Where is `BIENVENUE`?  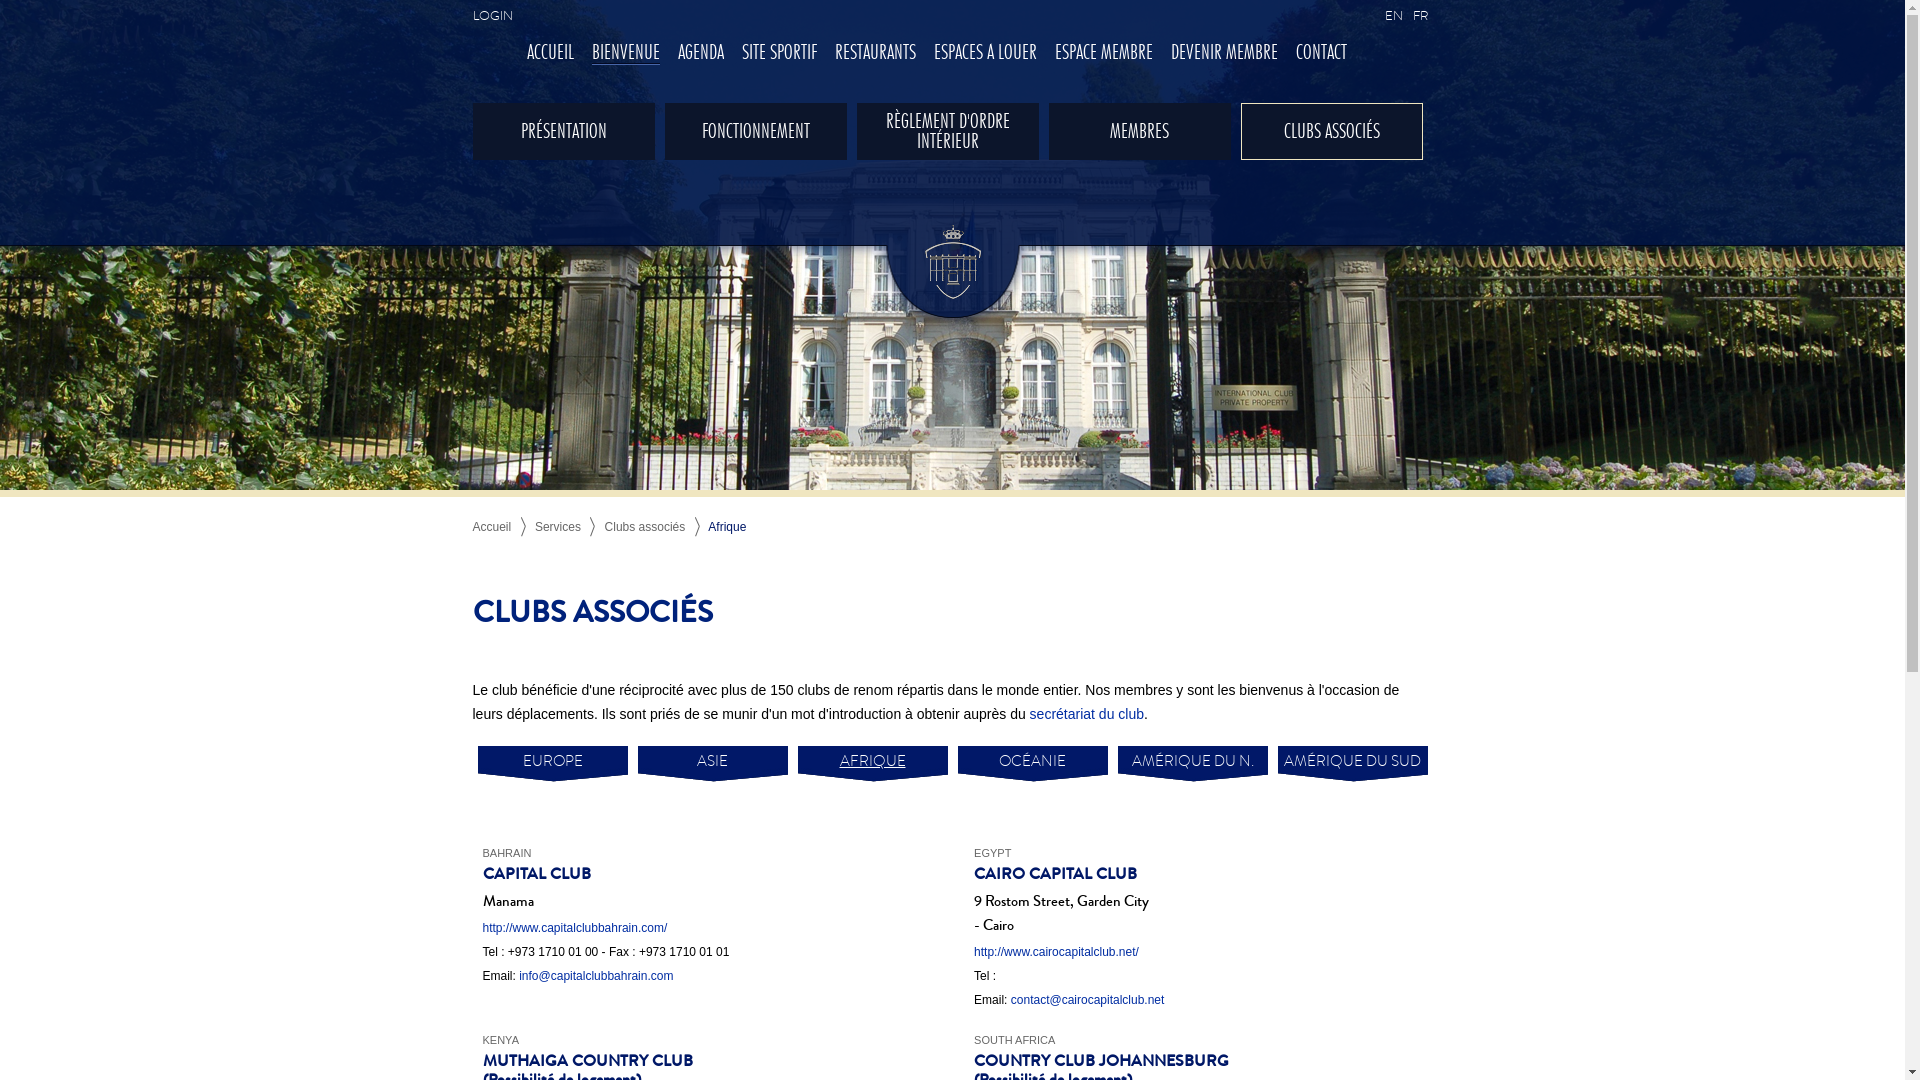
BIENVENUE is located at coordinates (626, 54).